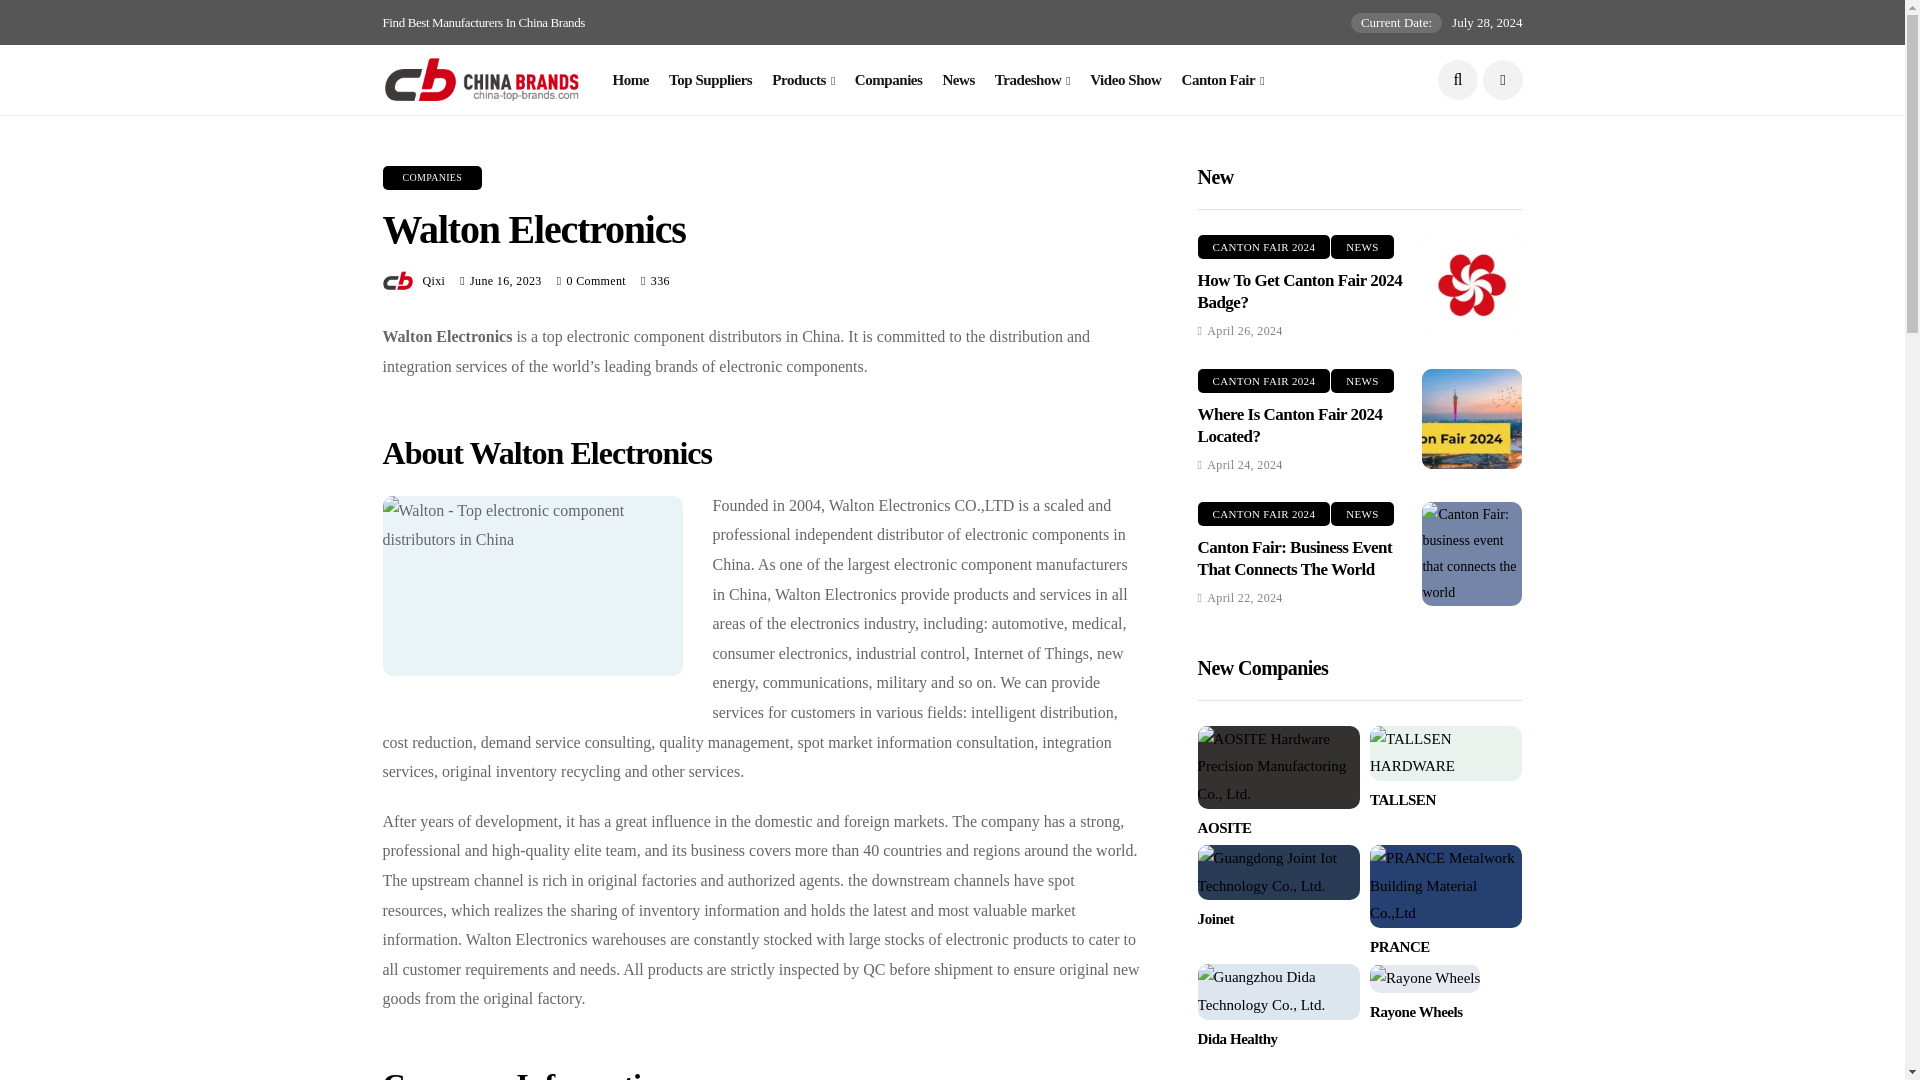 Image resolution: width=1920 pixels, height=1080 pixels. Describe the element at coordinates (434, 281) in the screenshot. I see `Posts by Qixi` at that location.